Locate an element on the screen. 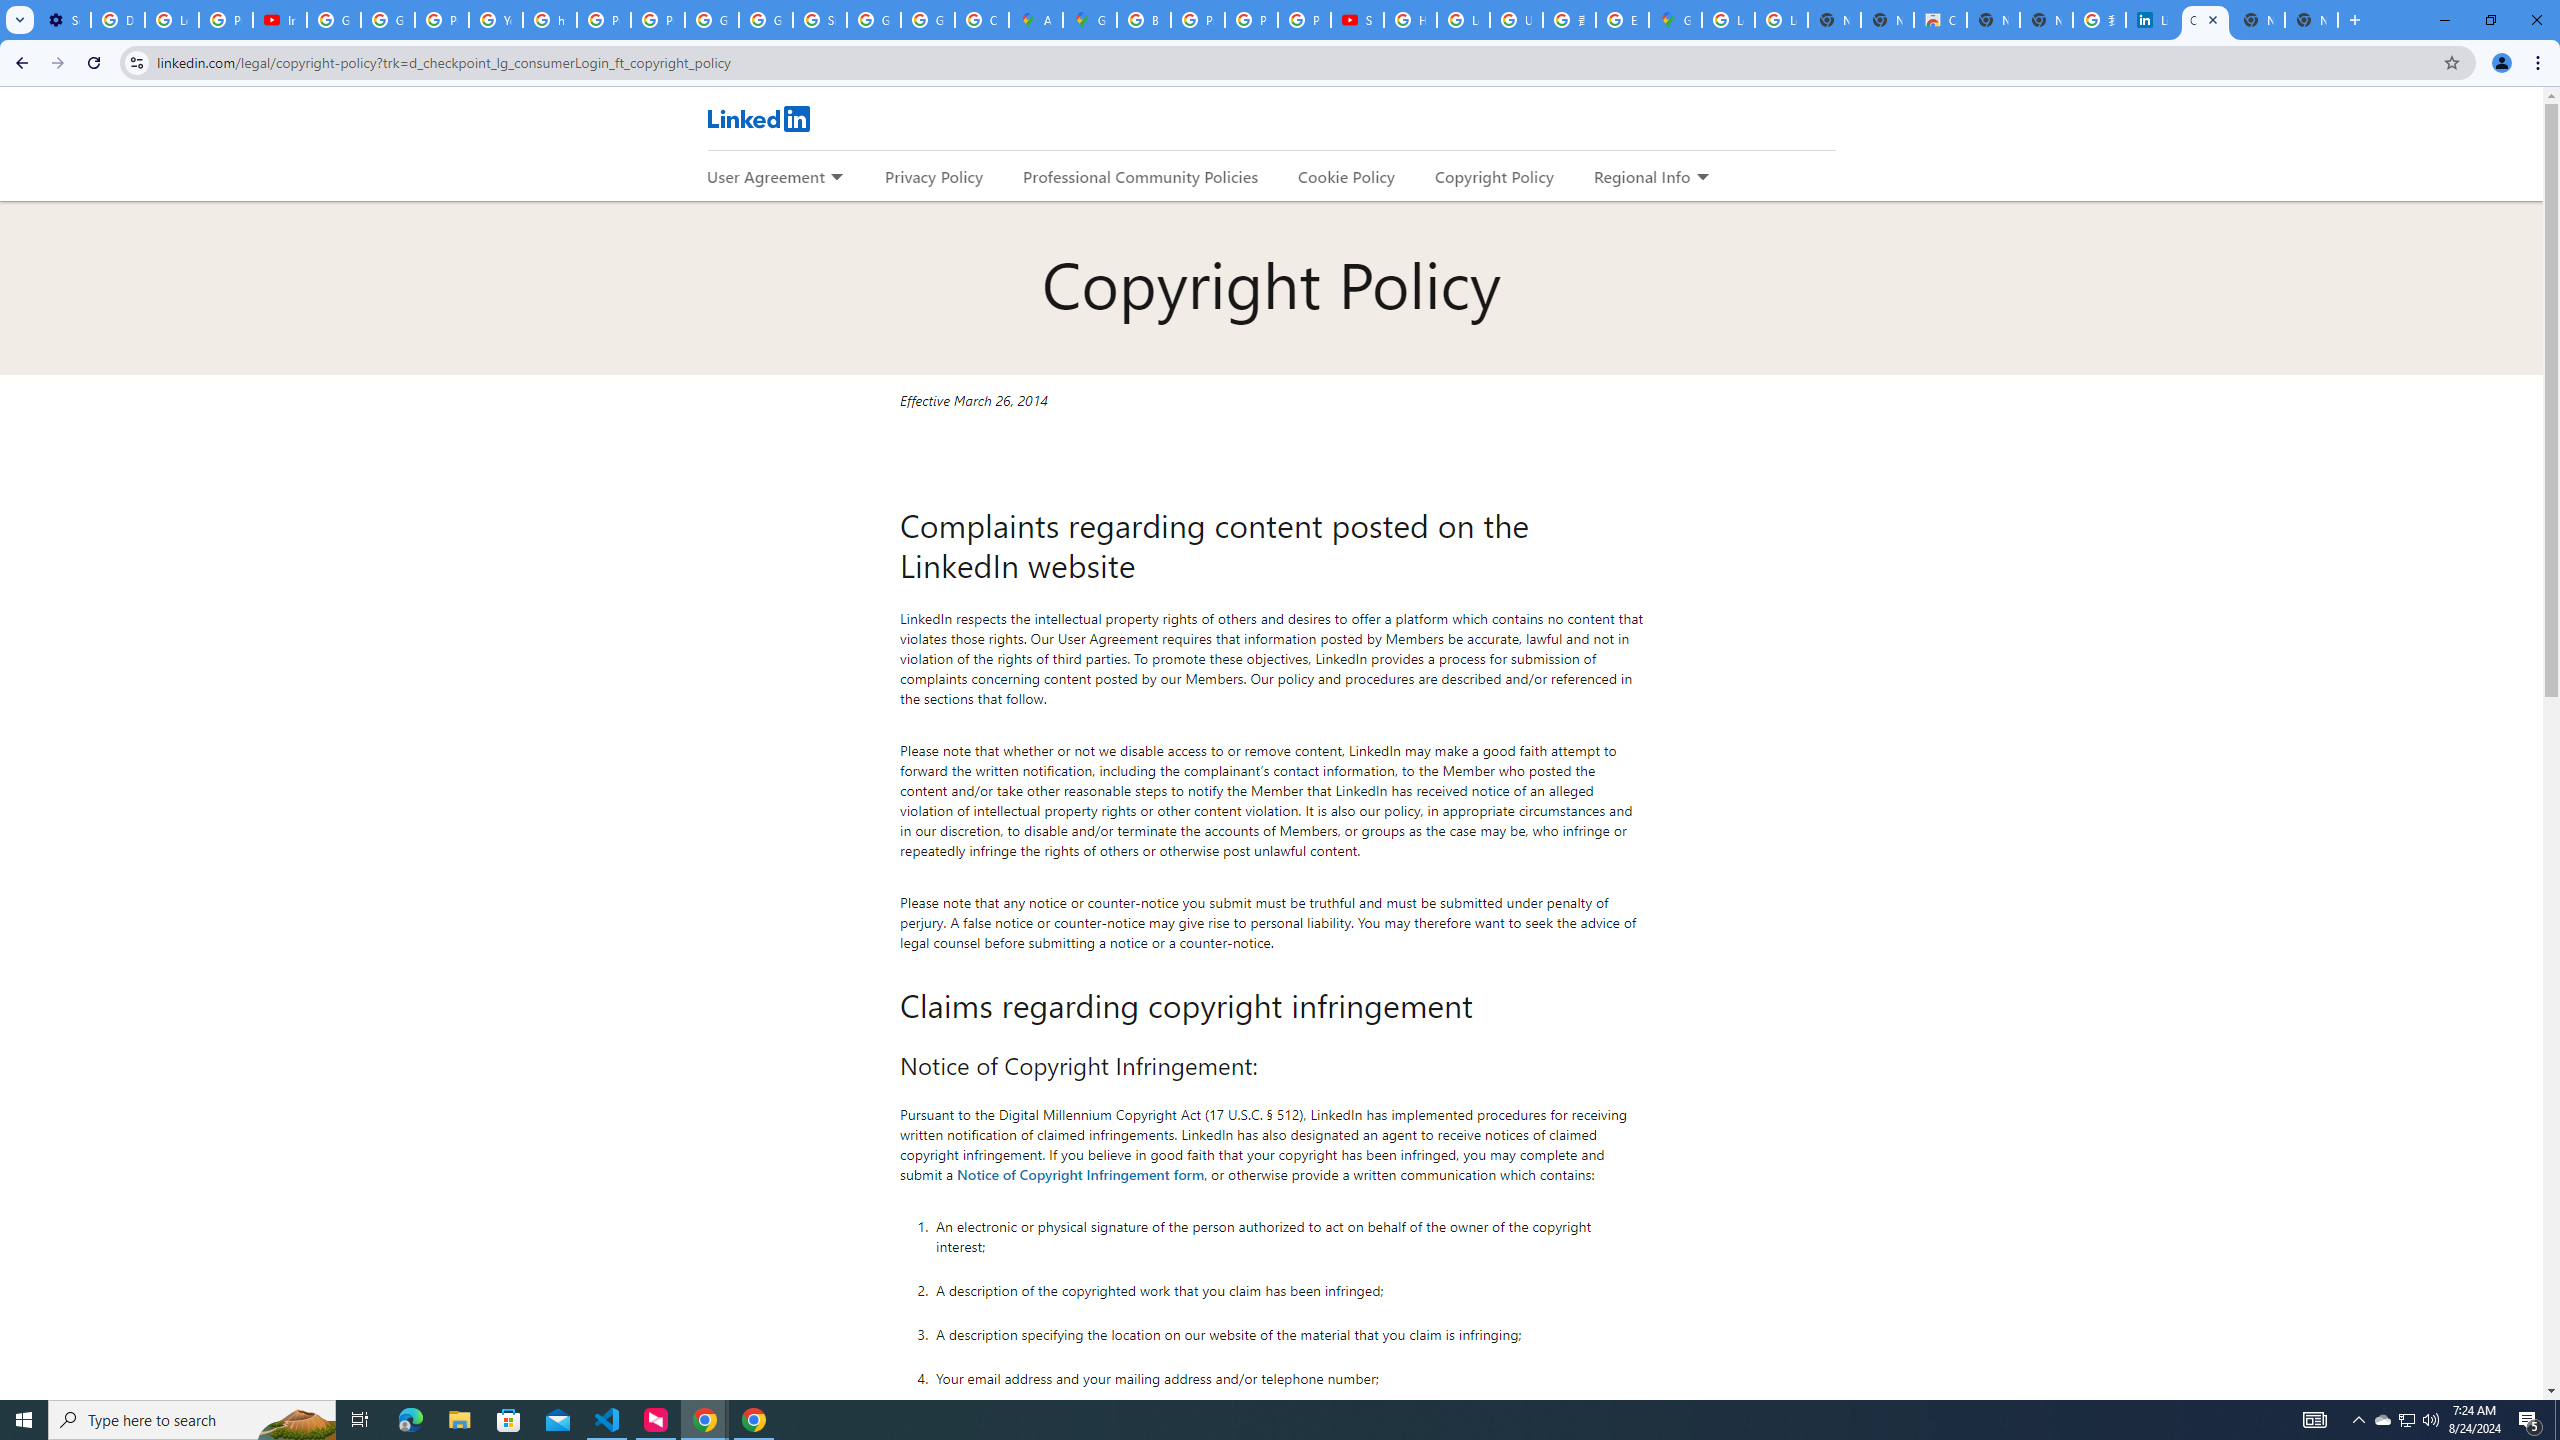 The width and height of the screenshot is (2560, 1440). Delete photos & videos - Computer - Google Photos Help is located at coordinates (117, 20).